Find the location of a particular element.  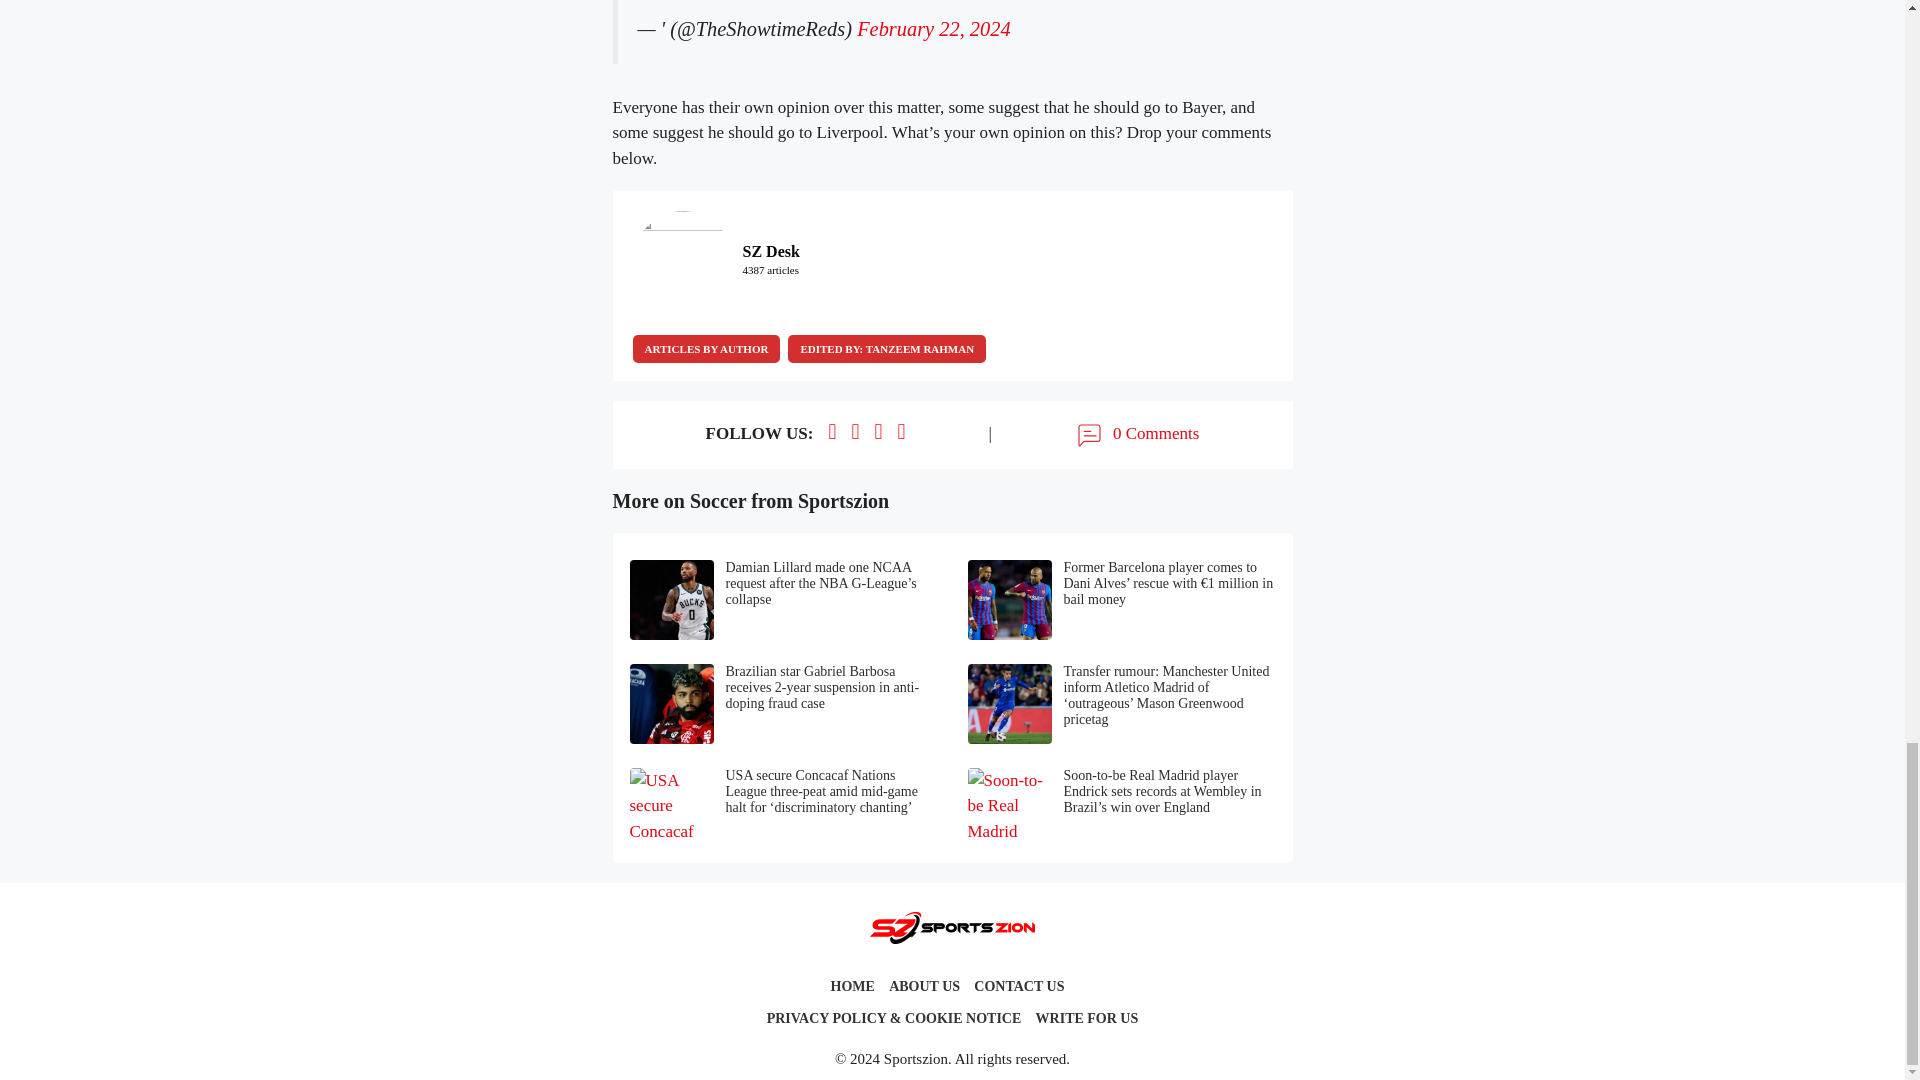

0 Comments is located at coordinates (1136, 435).